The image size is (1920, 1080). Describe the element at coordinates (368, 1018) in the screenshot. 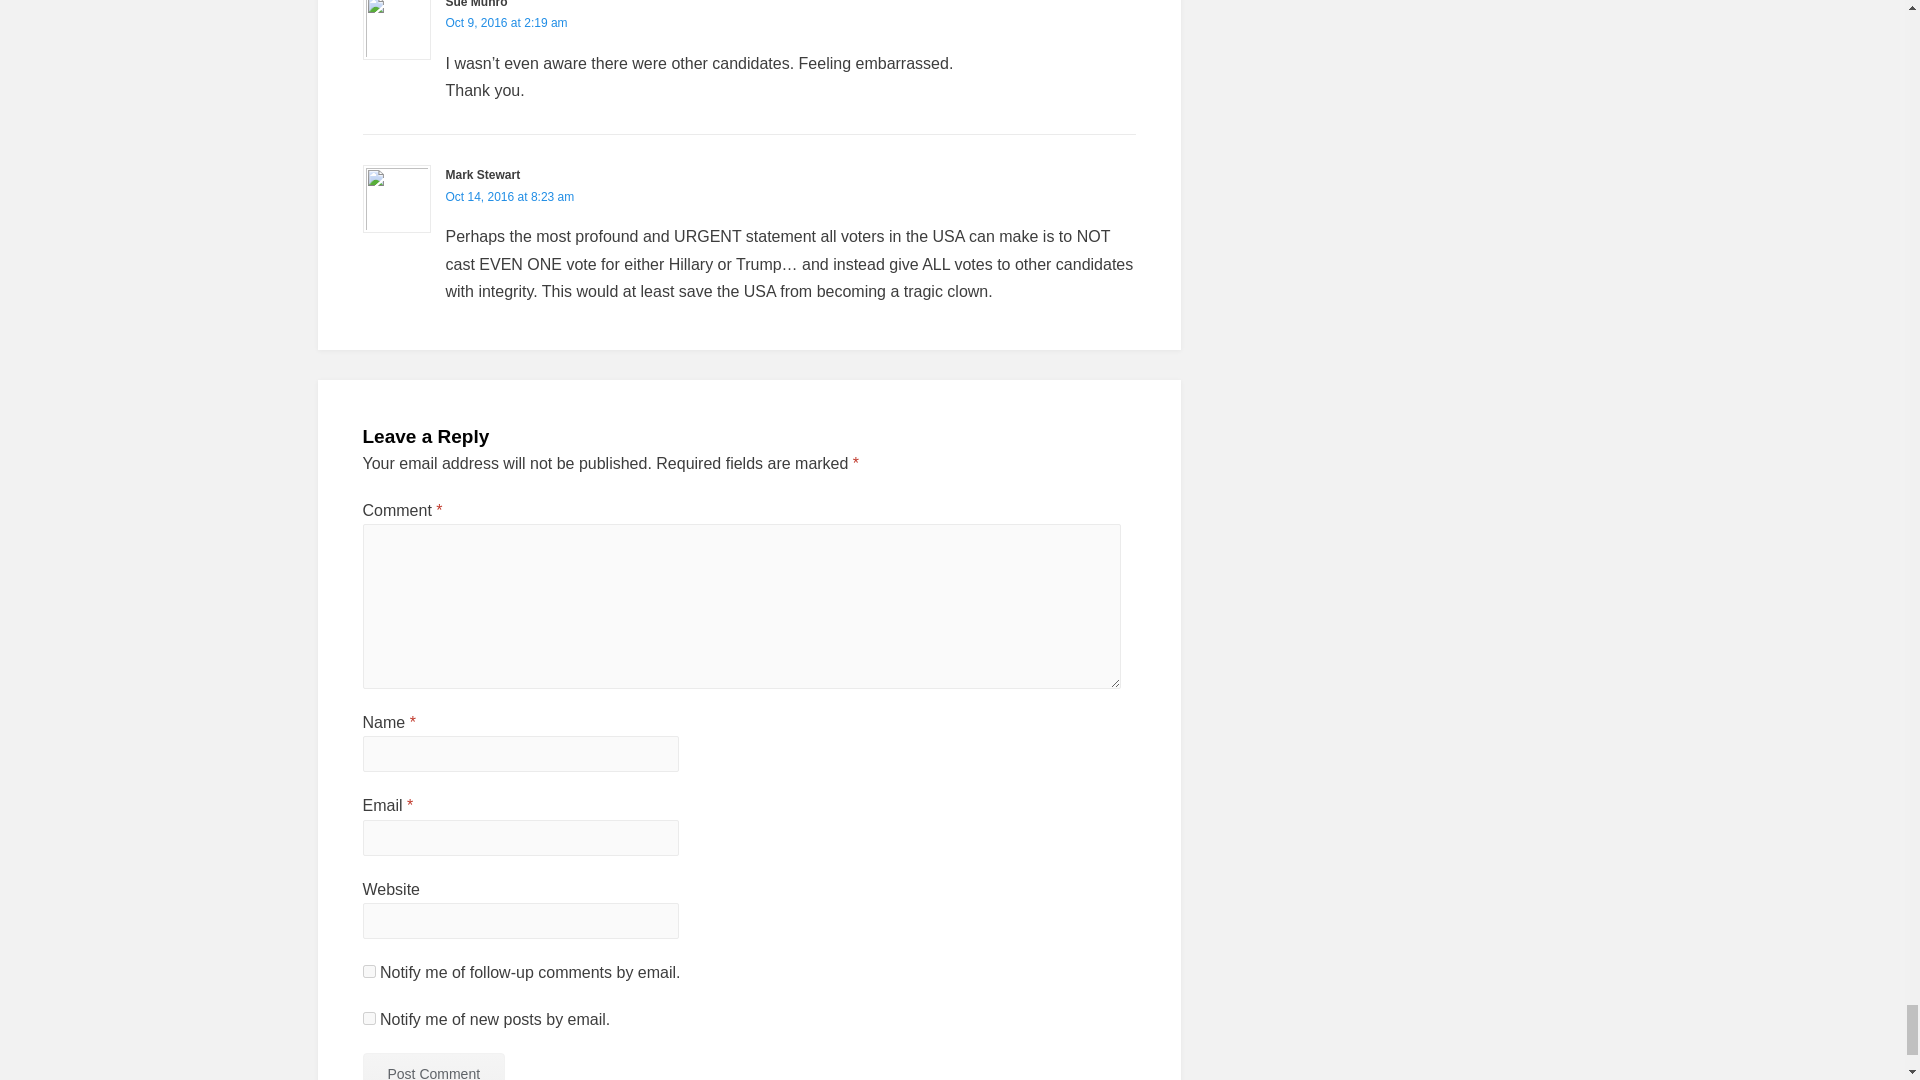

I see `subscribe` at that location.